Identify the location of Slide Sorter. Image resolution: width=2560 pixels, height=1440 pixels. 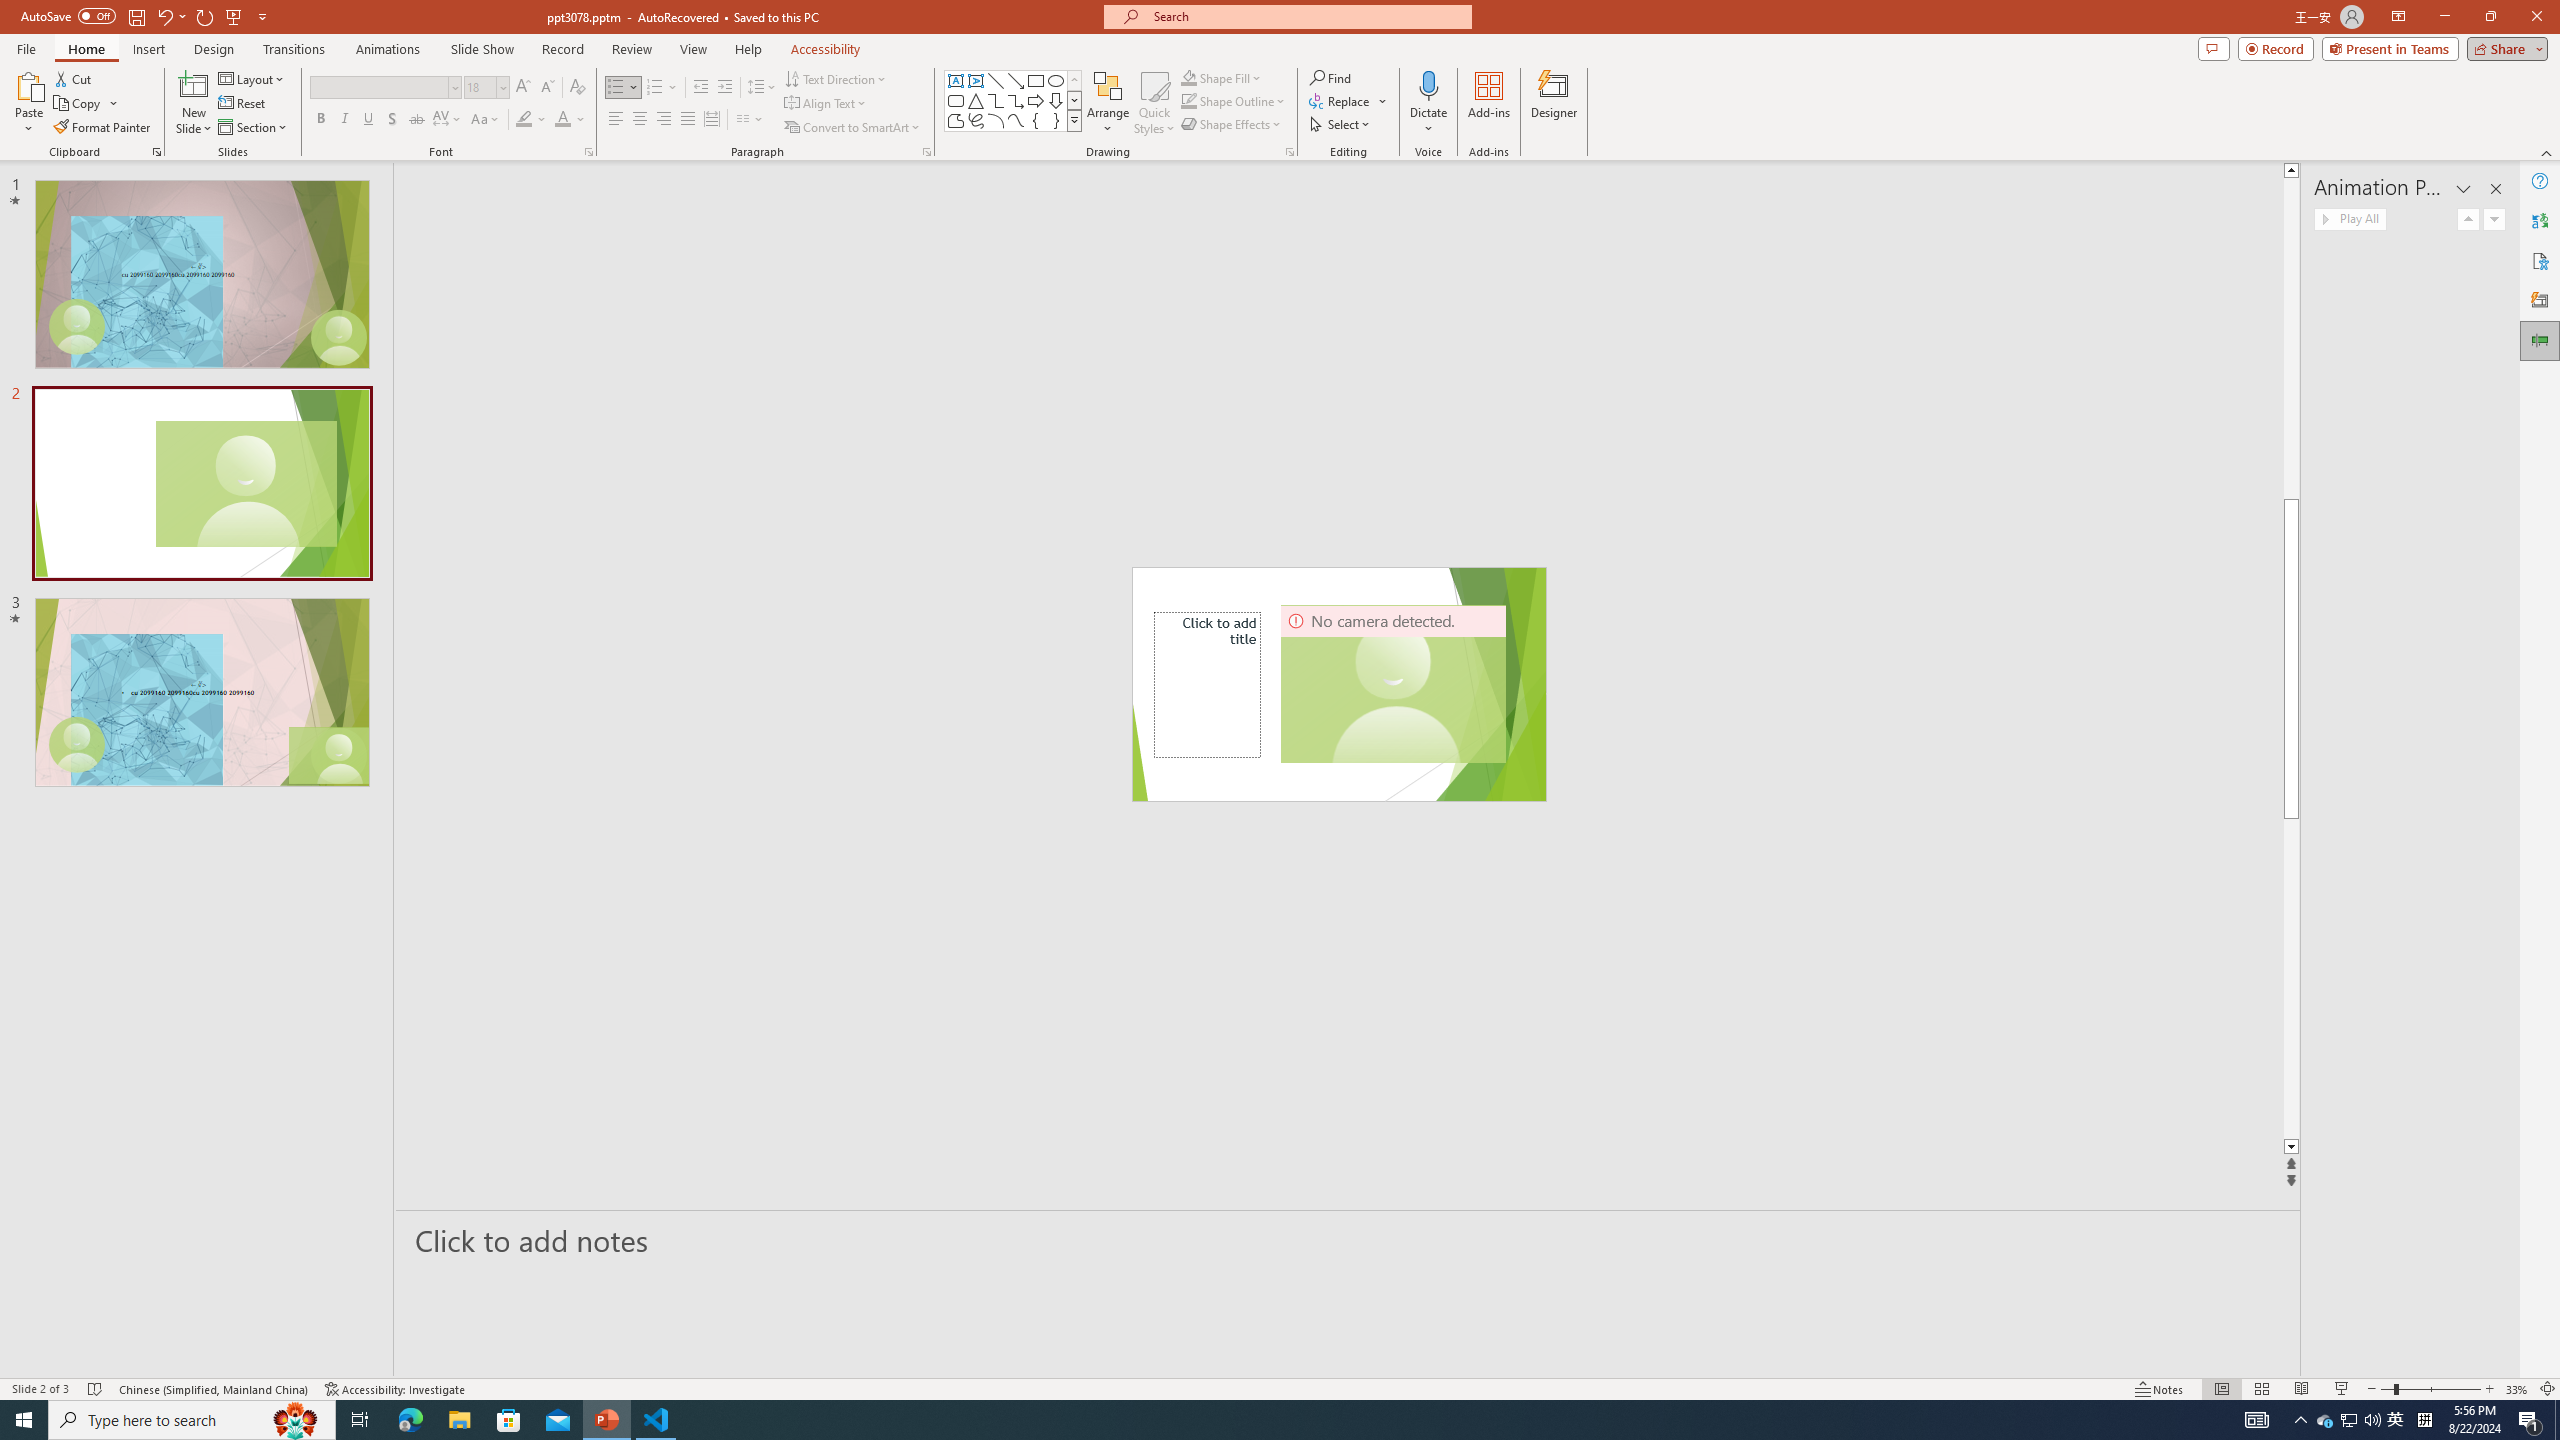
(2261, 1389).